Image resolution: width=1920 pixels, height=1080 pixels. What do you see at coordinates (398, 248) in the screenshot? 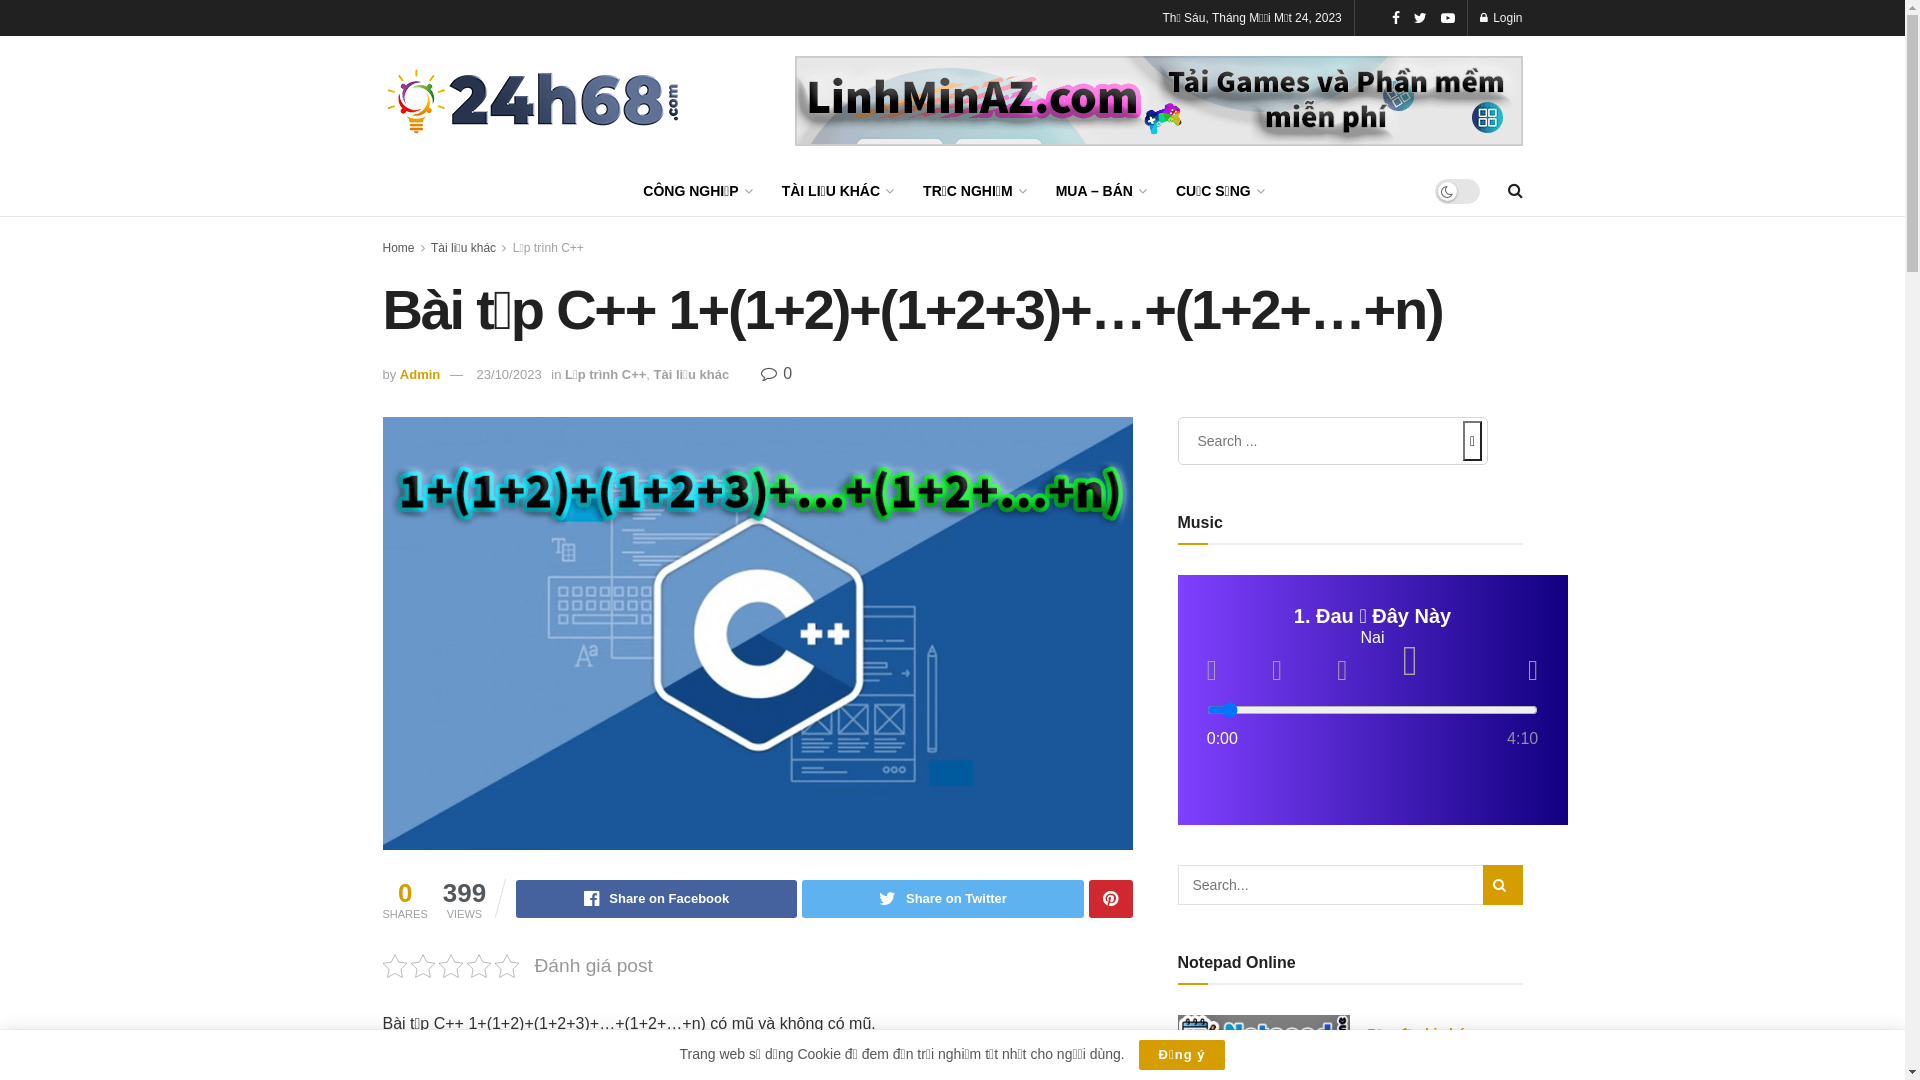
I see `Home` at bounding box center [398, 248].